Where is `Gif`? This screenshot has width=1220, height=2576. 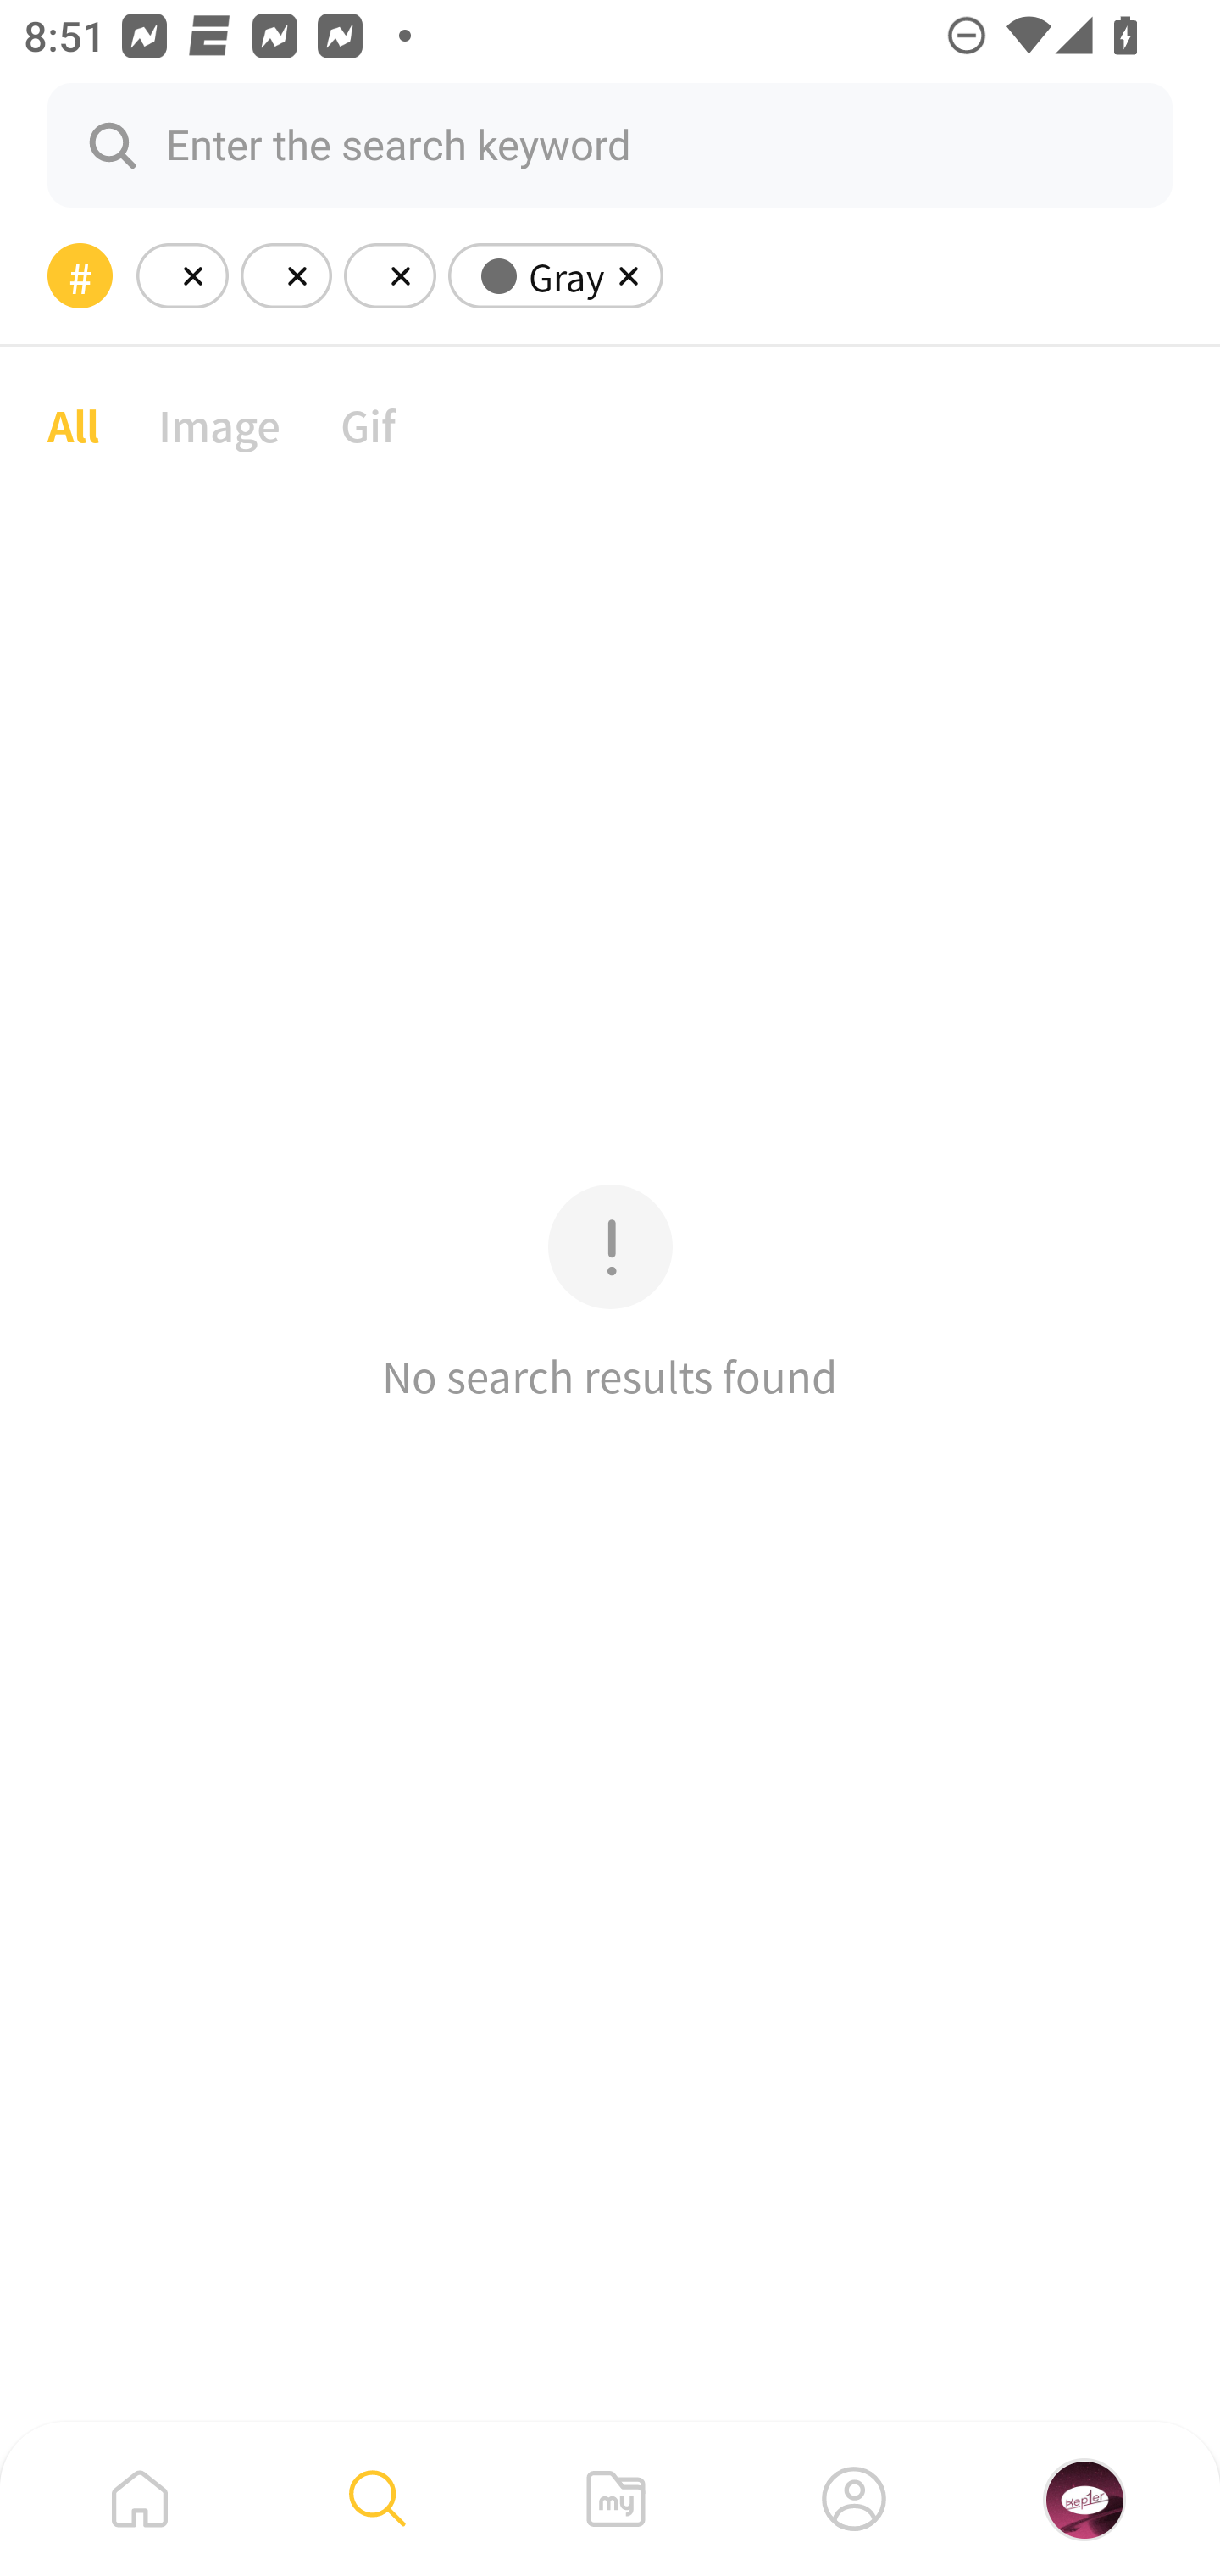 Gif is located at coordinates (368, 424).